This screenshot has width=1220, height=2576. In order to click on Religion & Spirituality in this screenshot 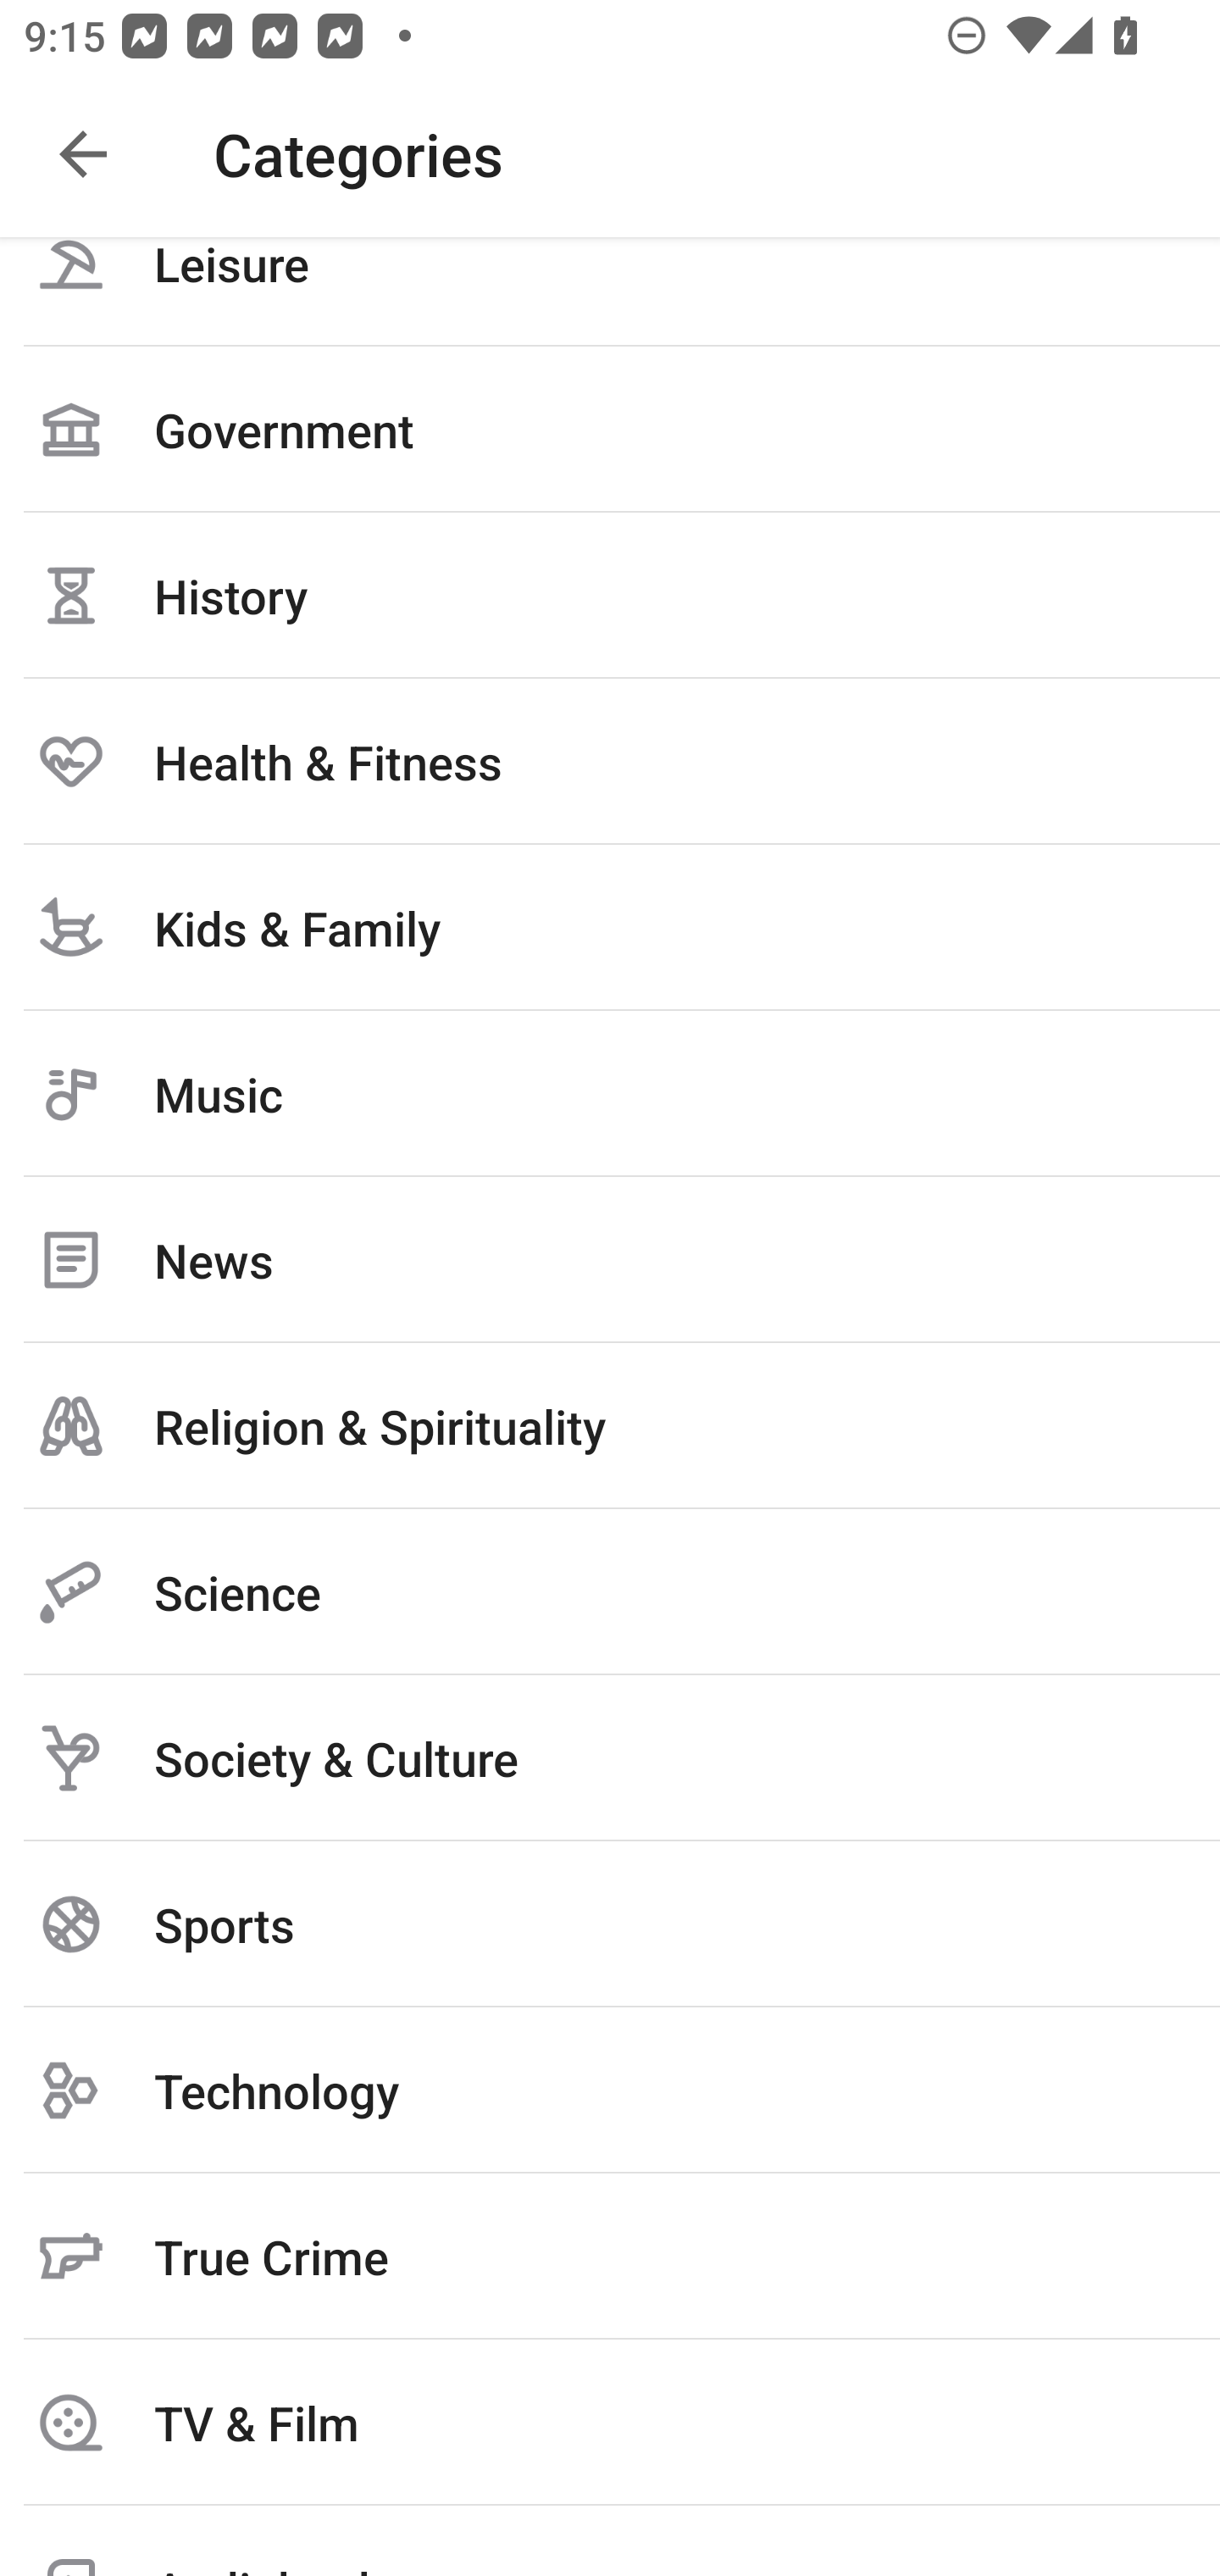, I will do `click(610, 1425)`.